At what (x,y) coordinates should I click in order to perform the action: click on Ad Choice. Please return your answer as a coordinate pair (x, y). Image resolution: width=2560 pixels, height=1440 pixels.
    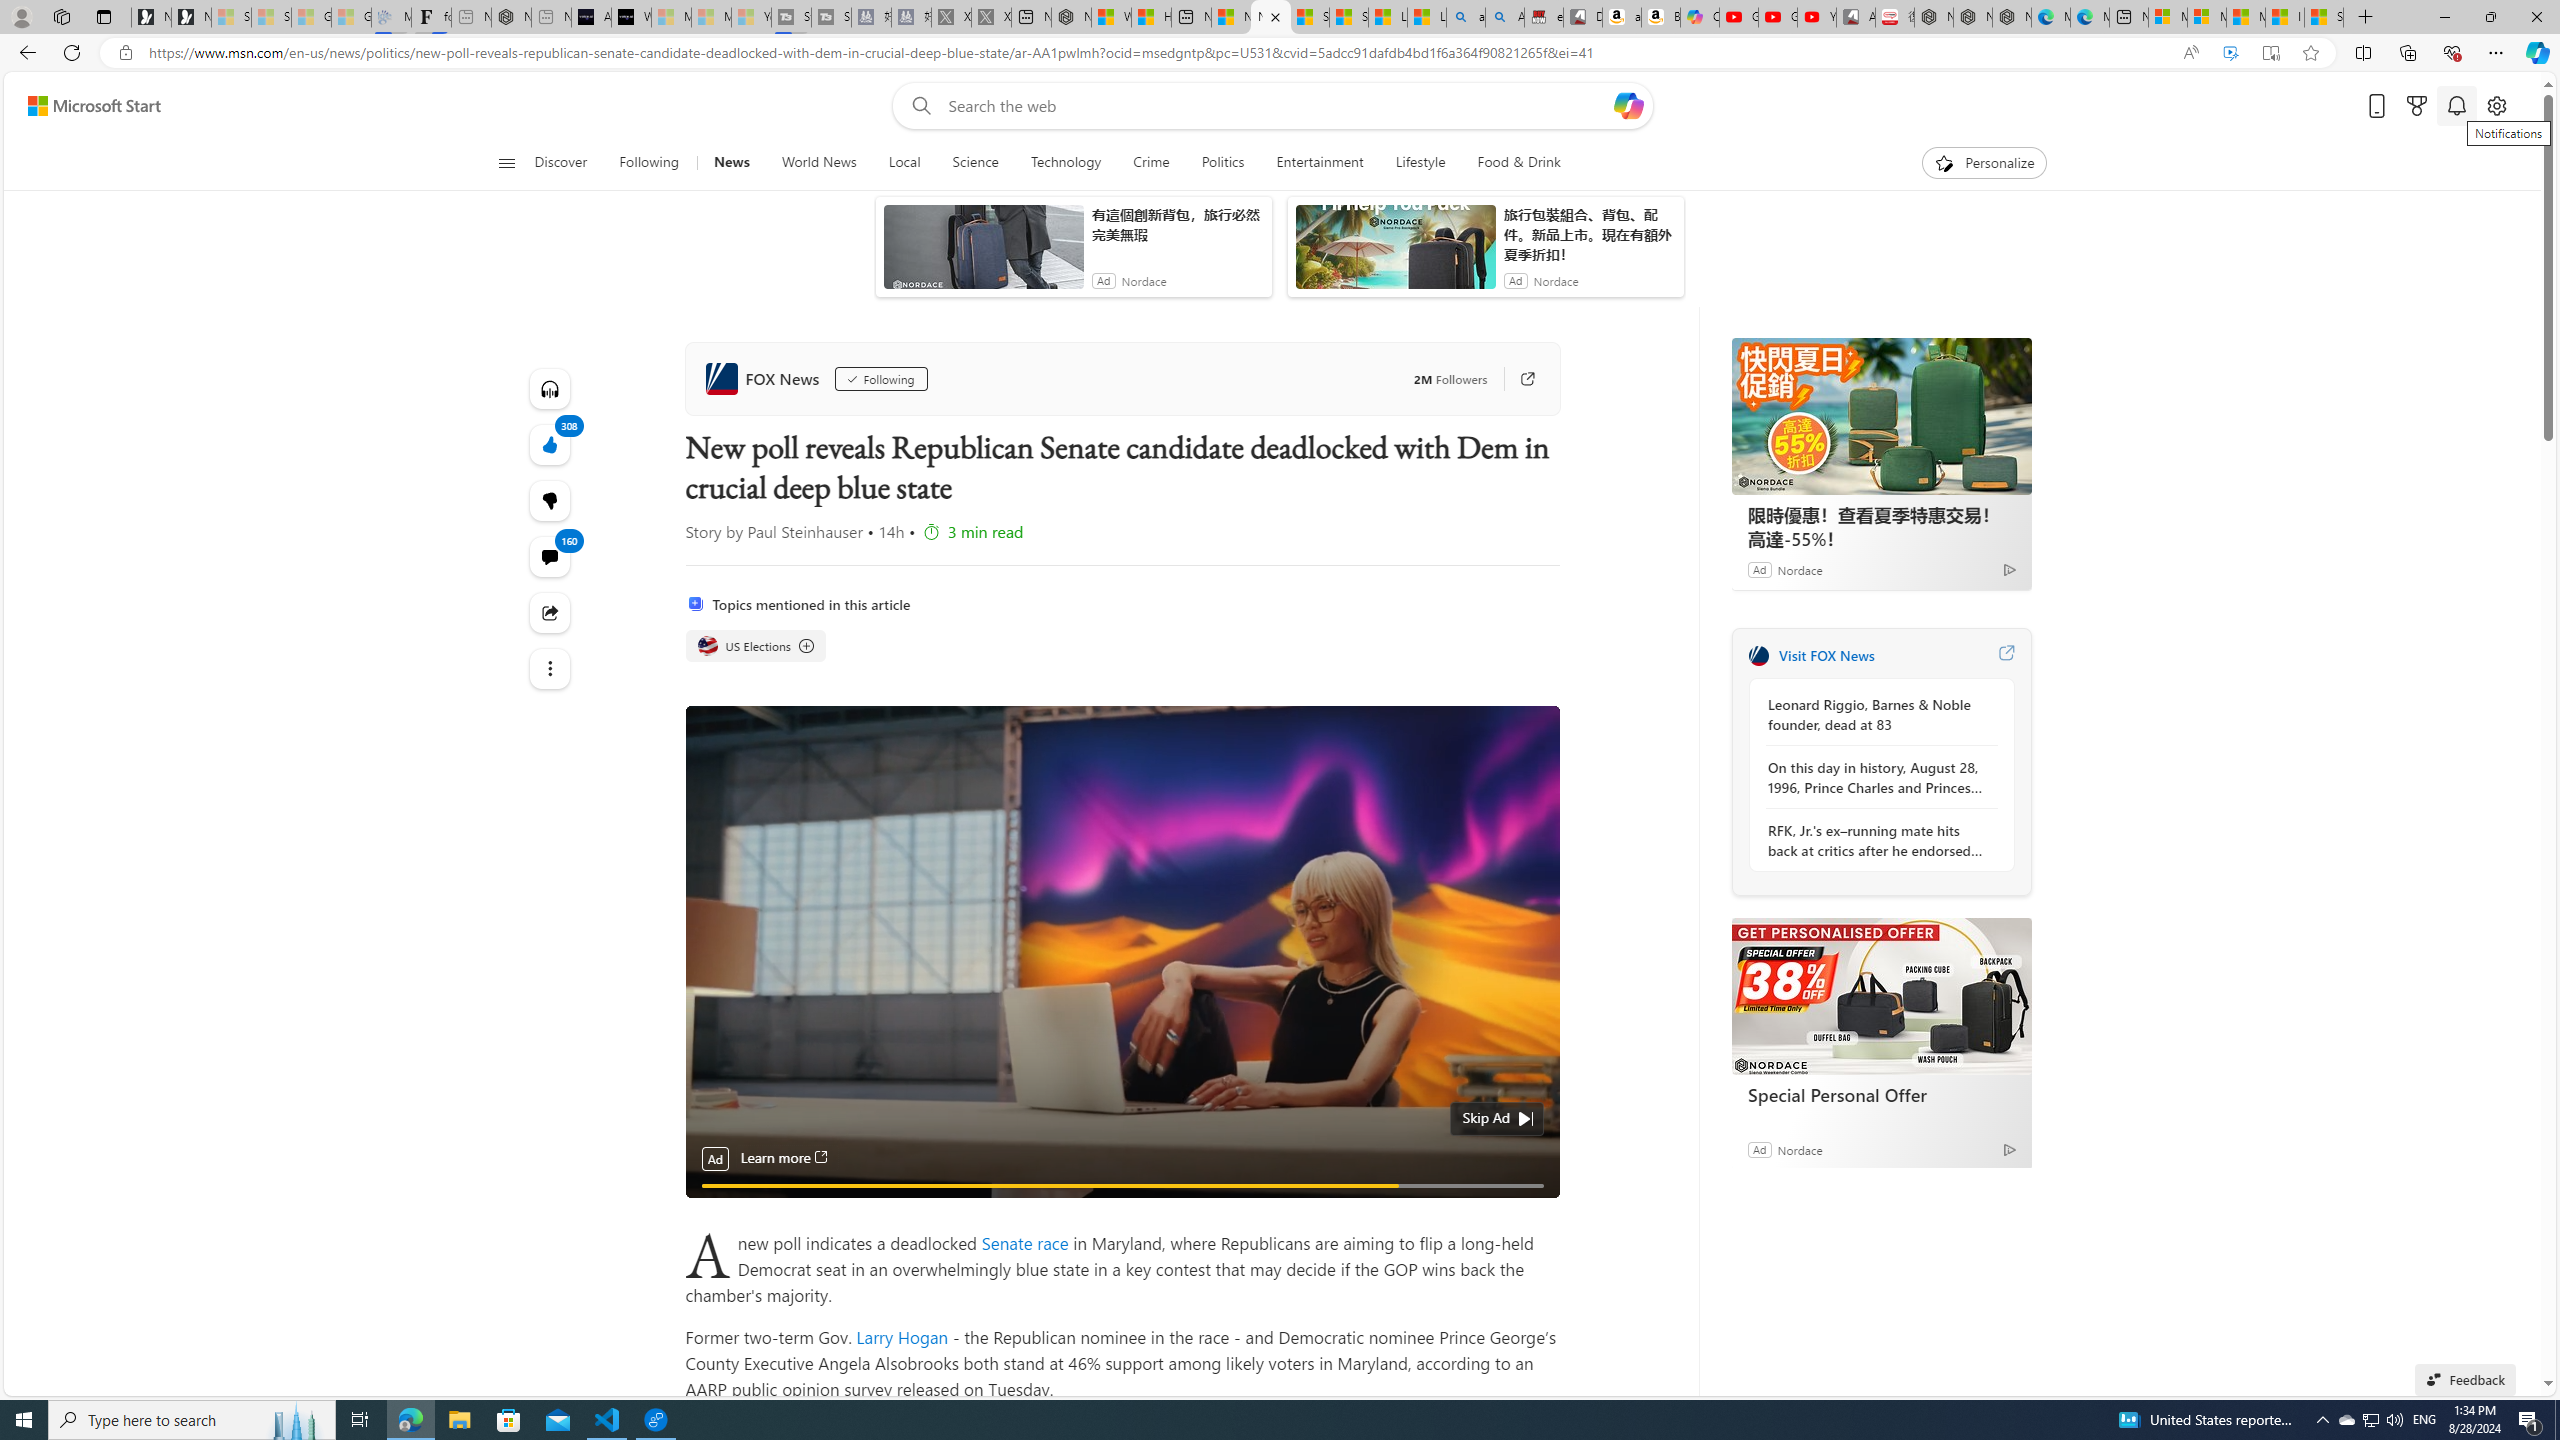
    Looking at the image, I should click on (2009, 1150).